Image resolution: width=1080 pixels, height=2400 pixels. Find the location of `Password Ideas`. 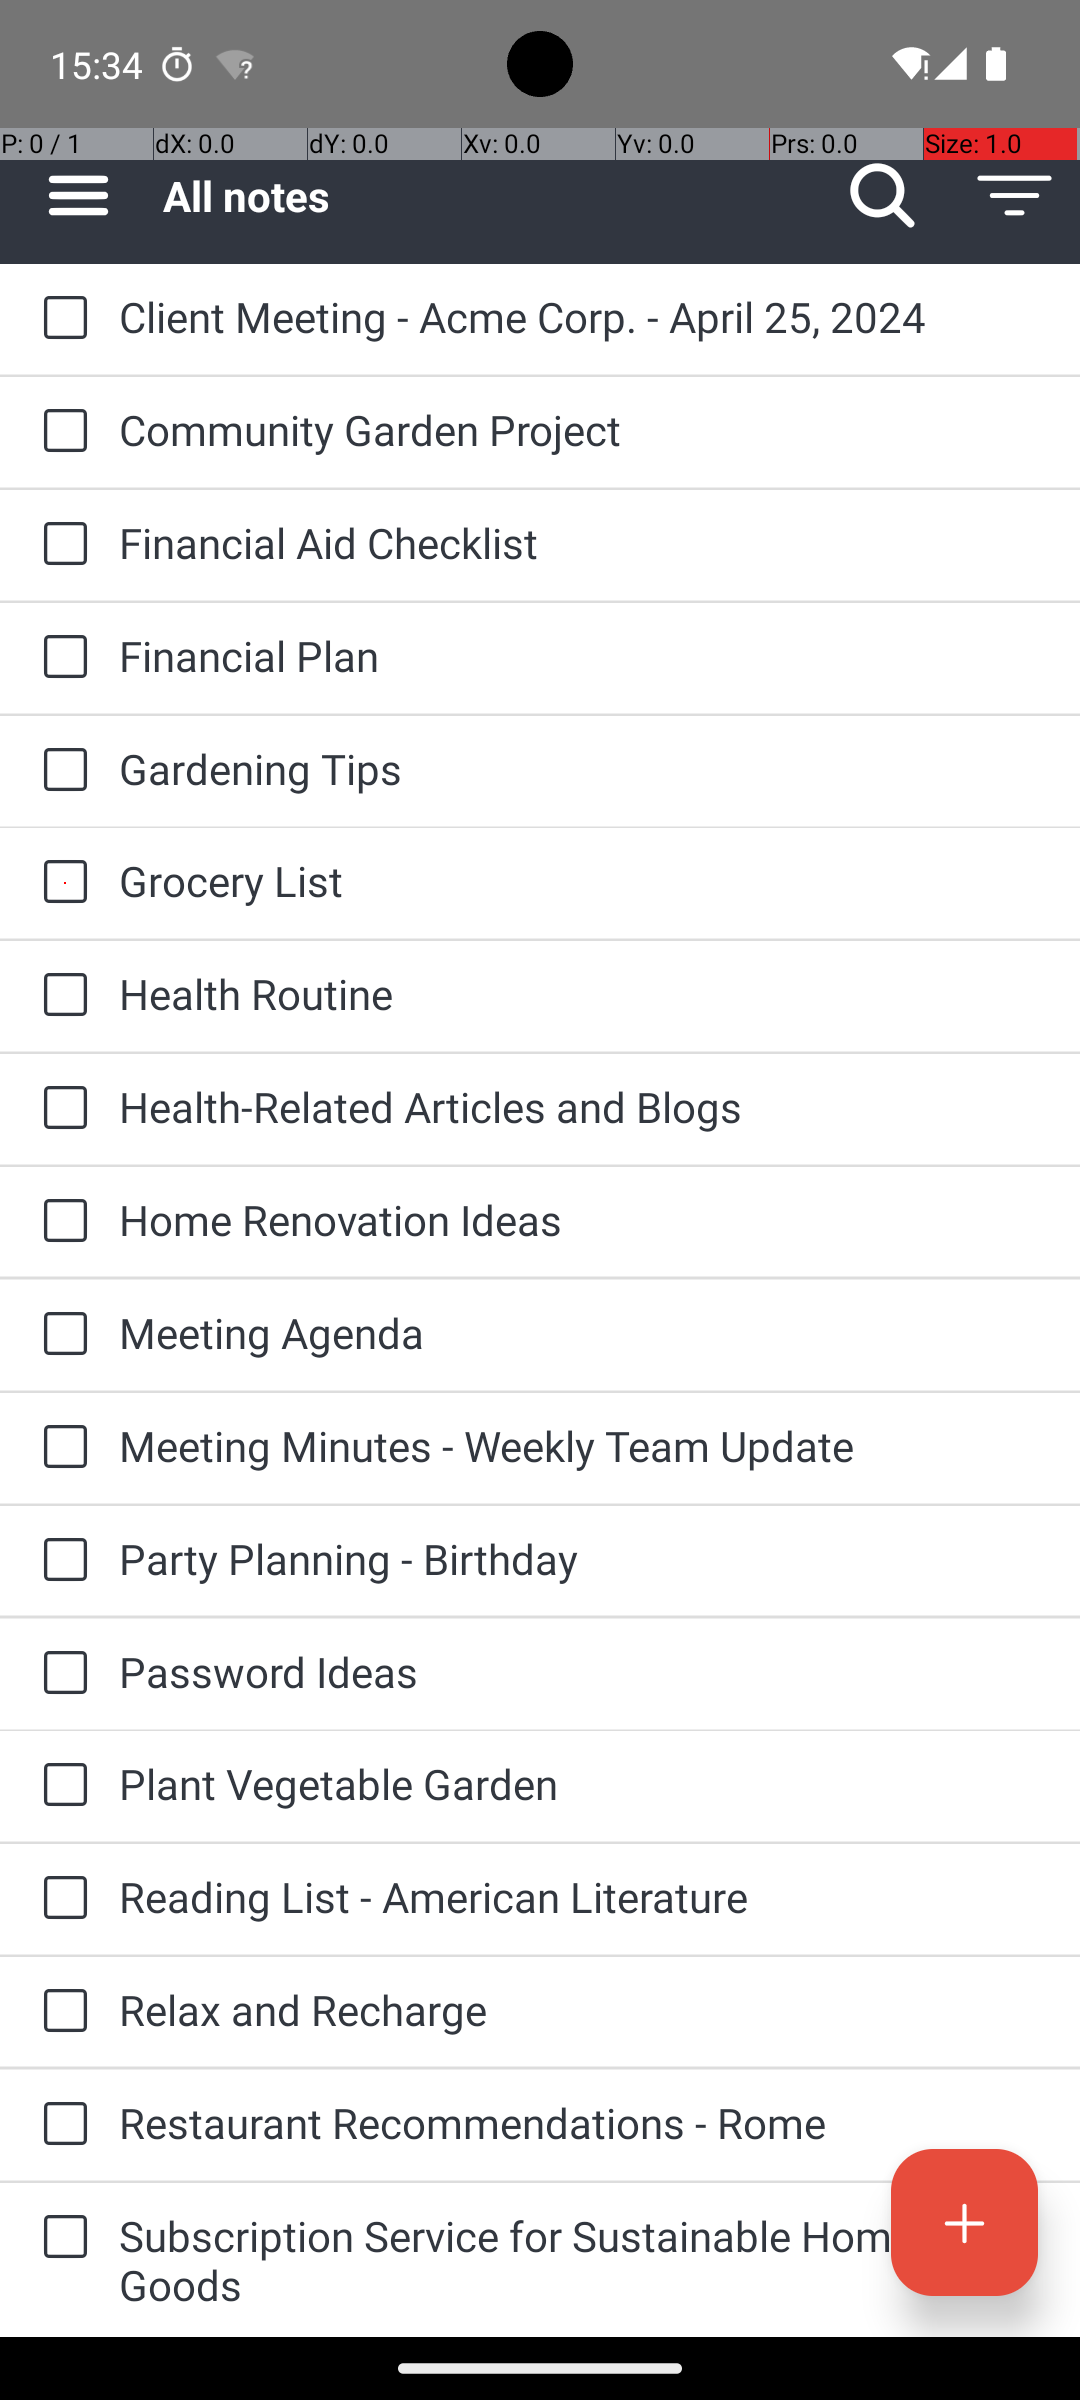

Password Ideas is located at coordinates (580, 1672).